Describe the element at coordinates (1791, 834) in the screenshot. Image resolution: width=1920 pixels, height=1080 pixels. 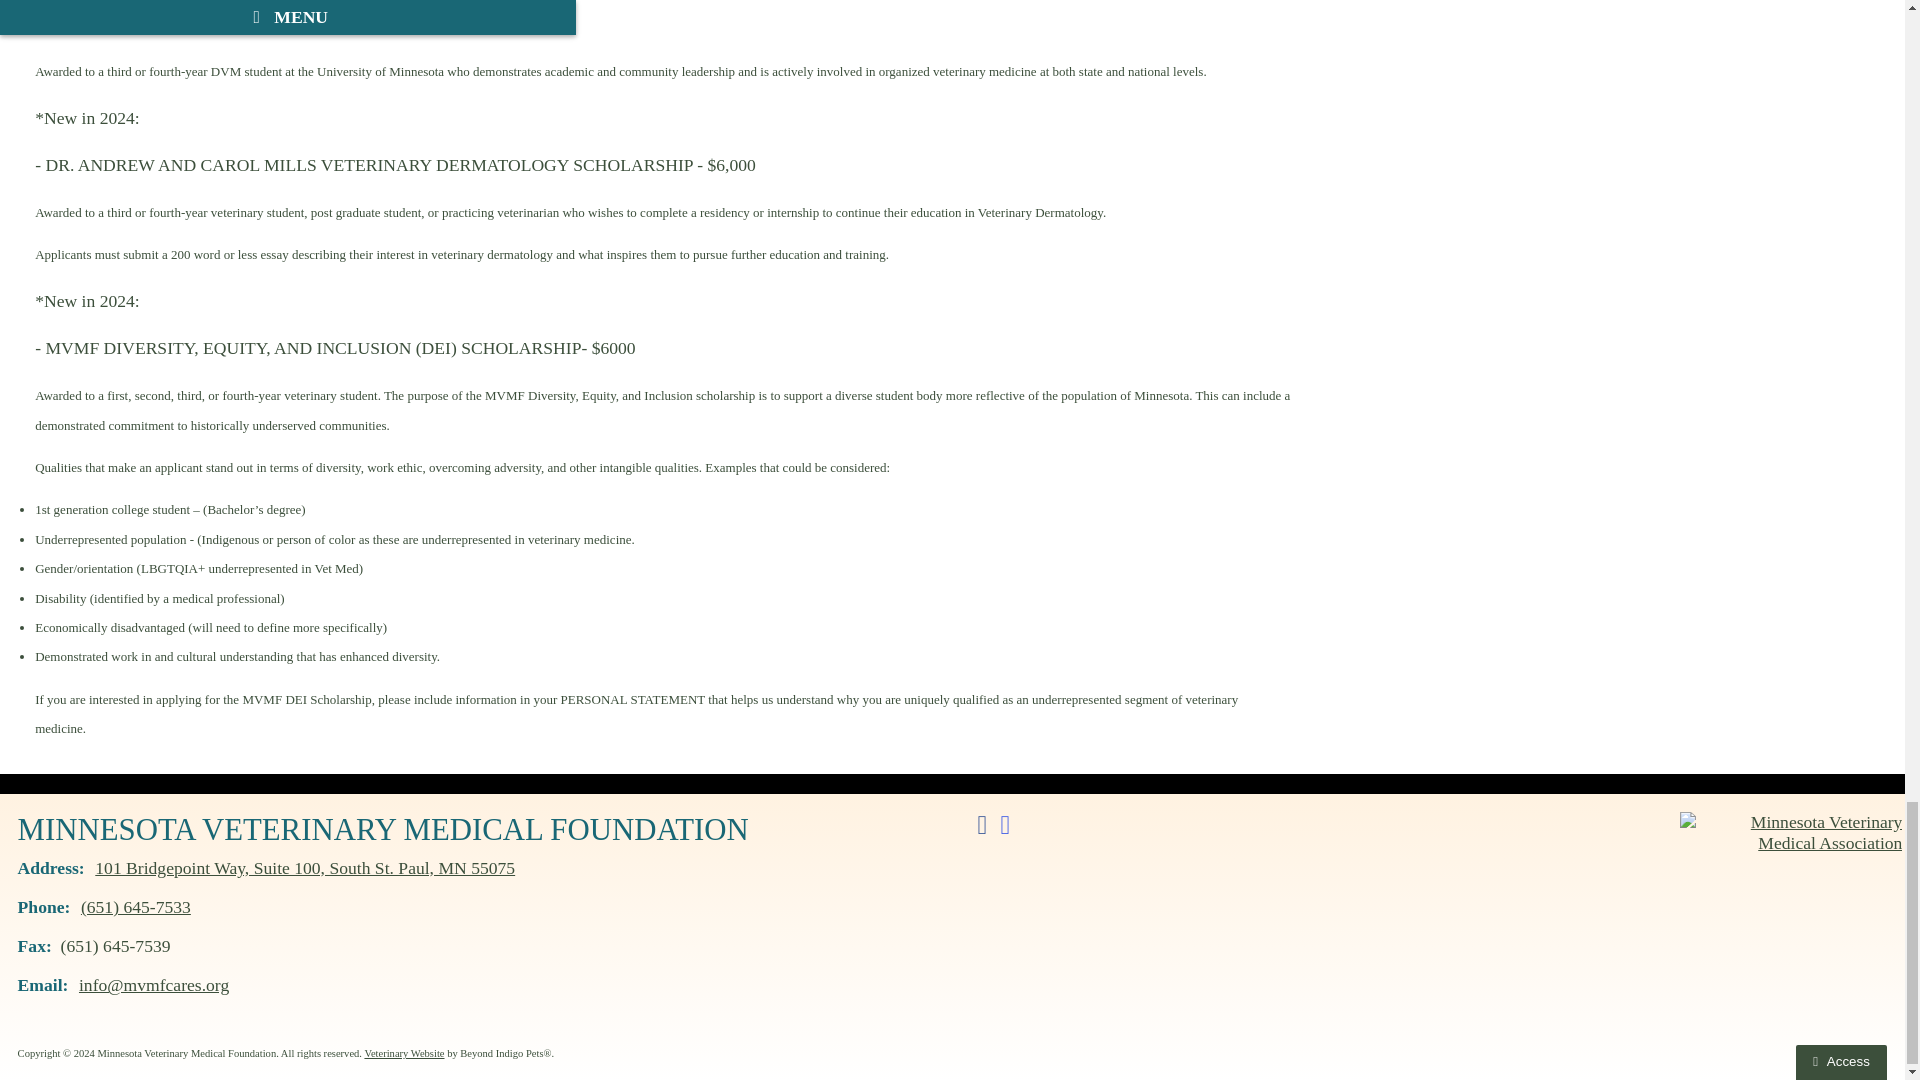
I see `Minnesota Veterinary Medical Association` at that location.